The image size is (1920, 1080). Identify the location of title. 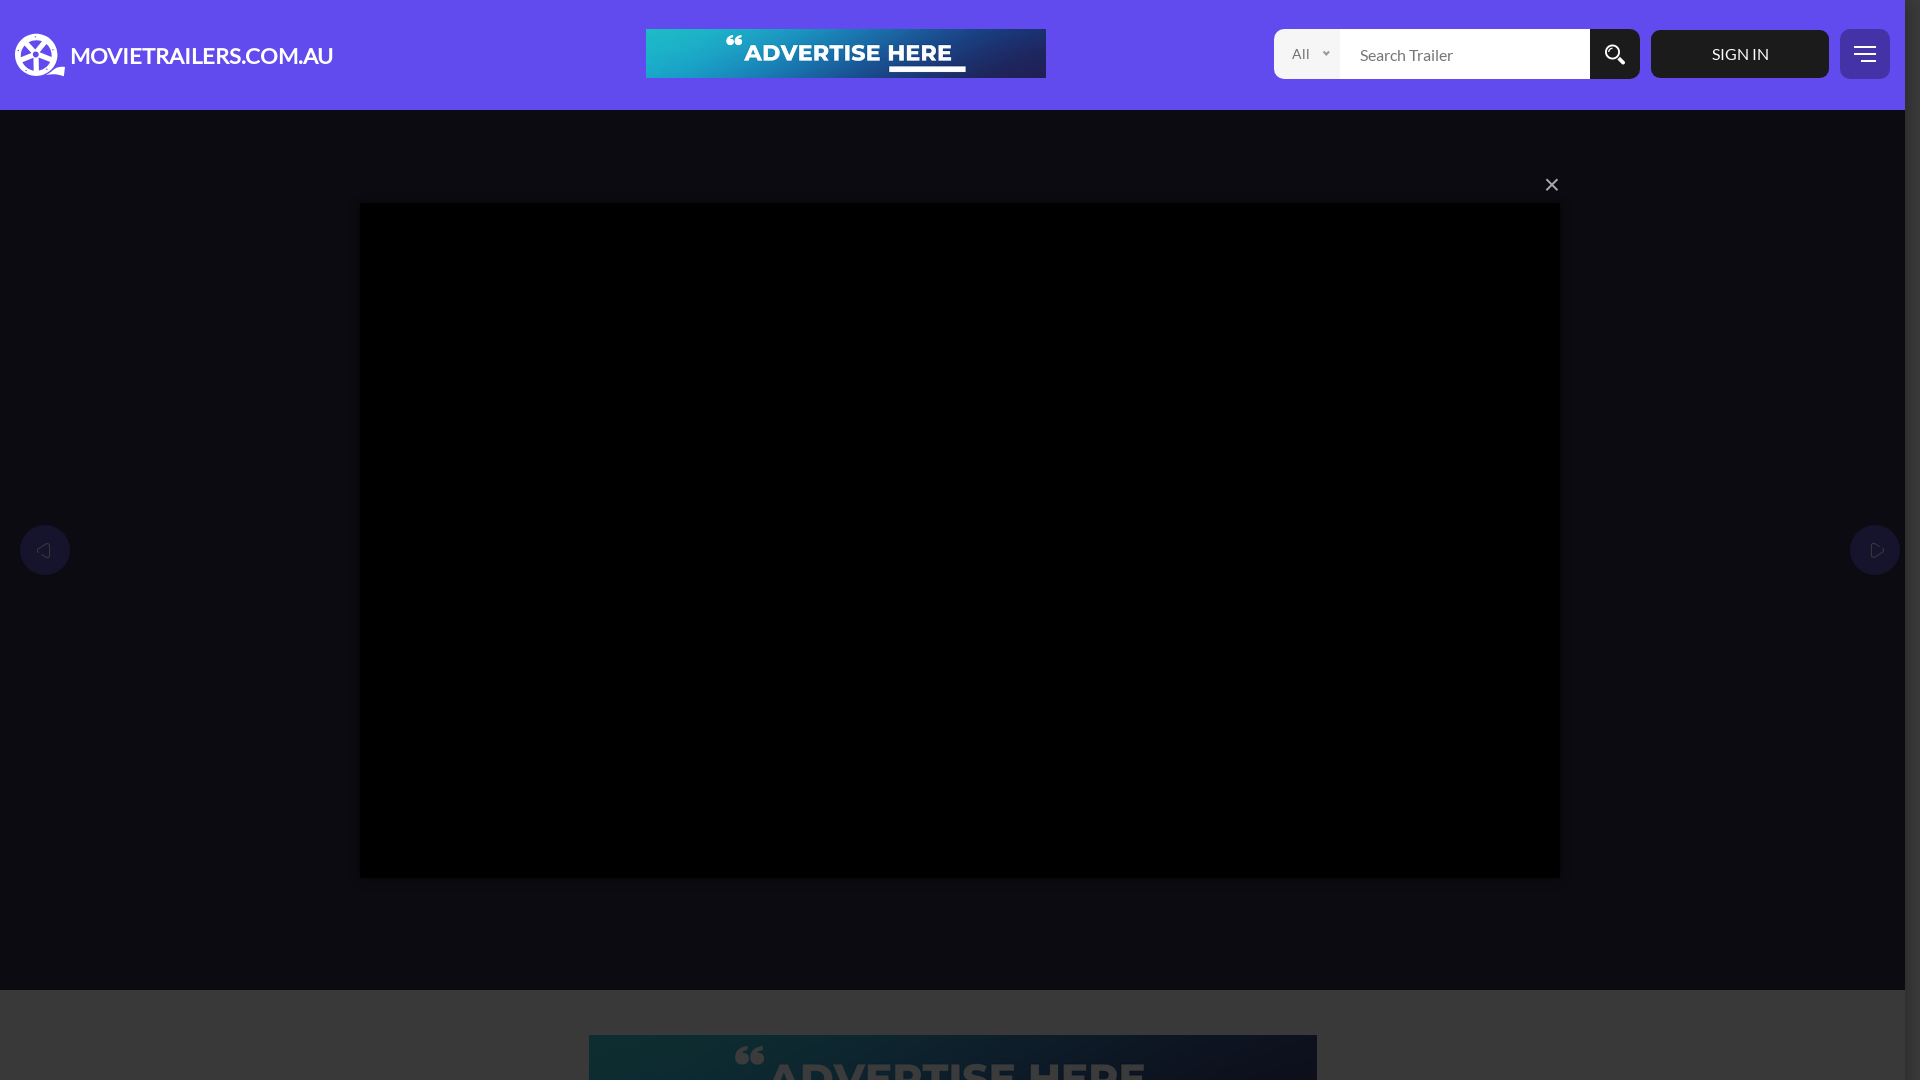
(846, 52).